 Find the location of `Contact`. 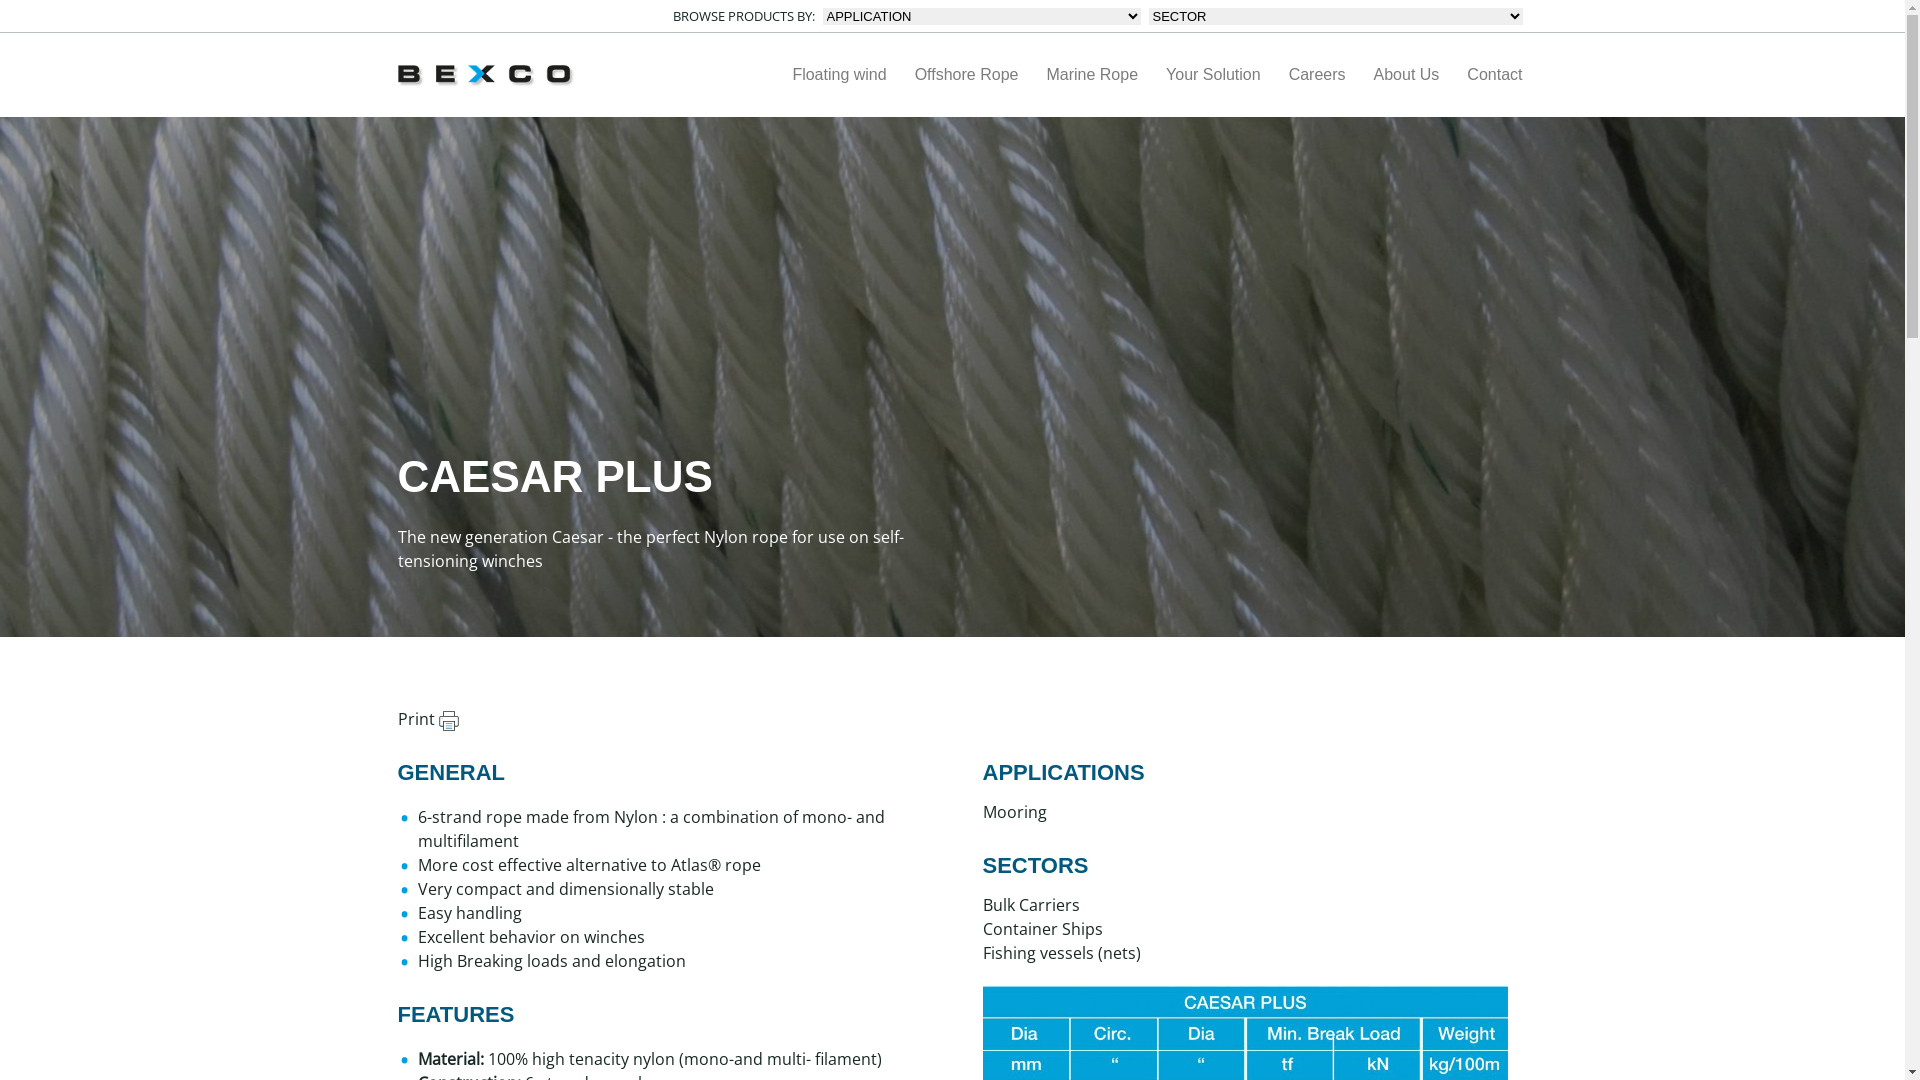

Contact is located at coordinates (1494, 75).